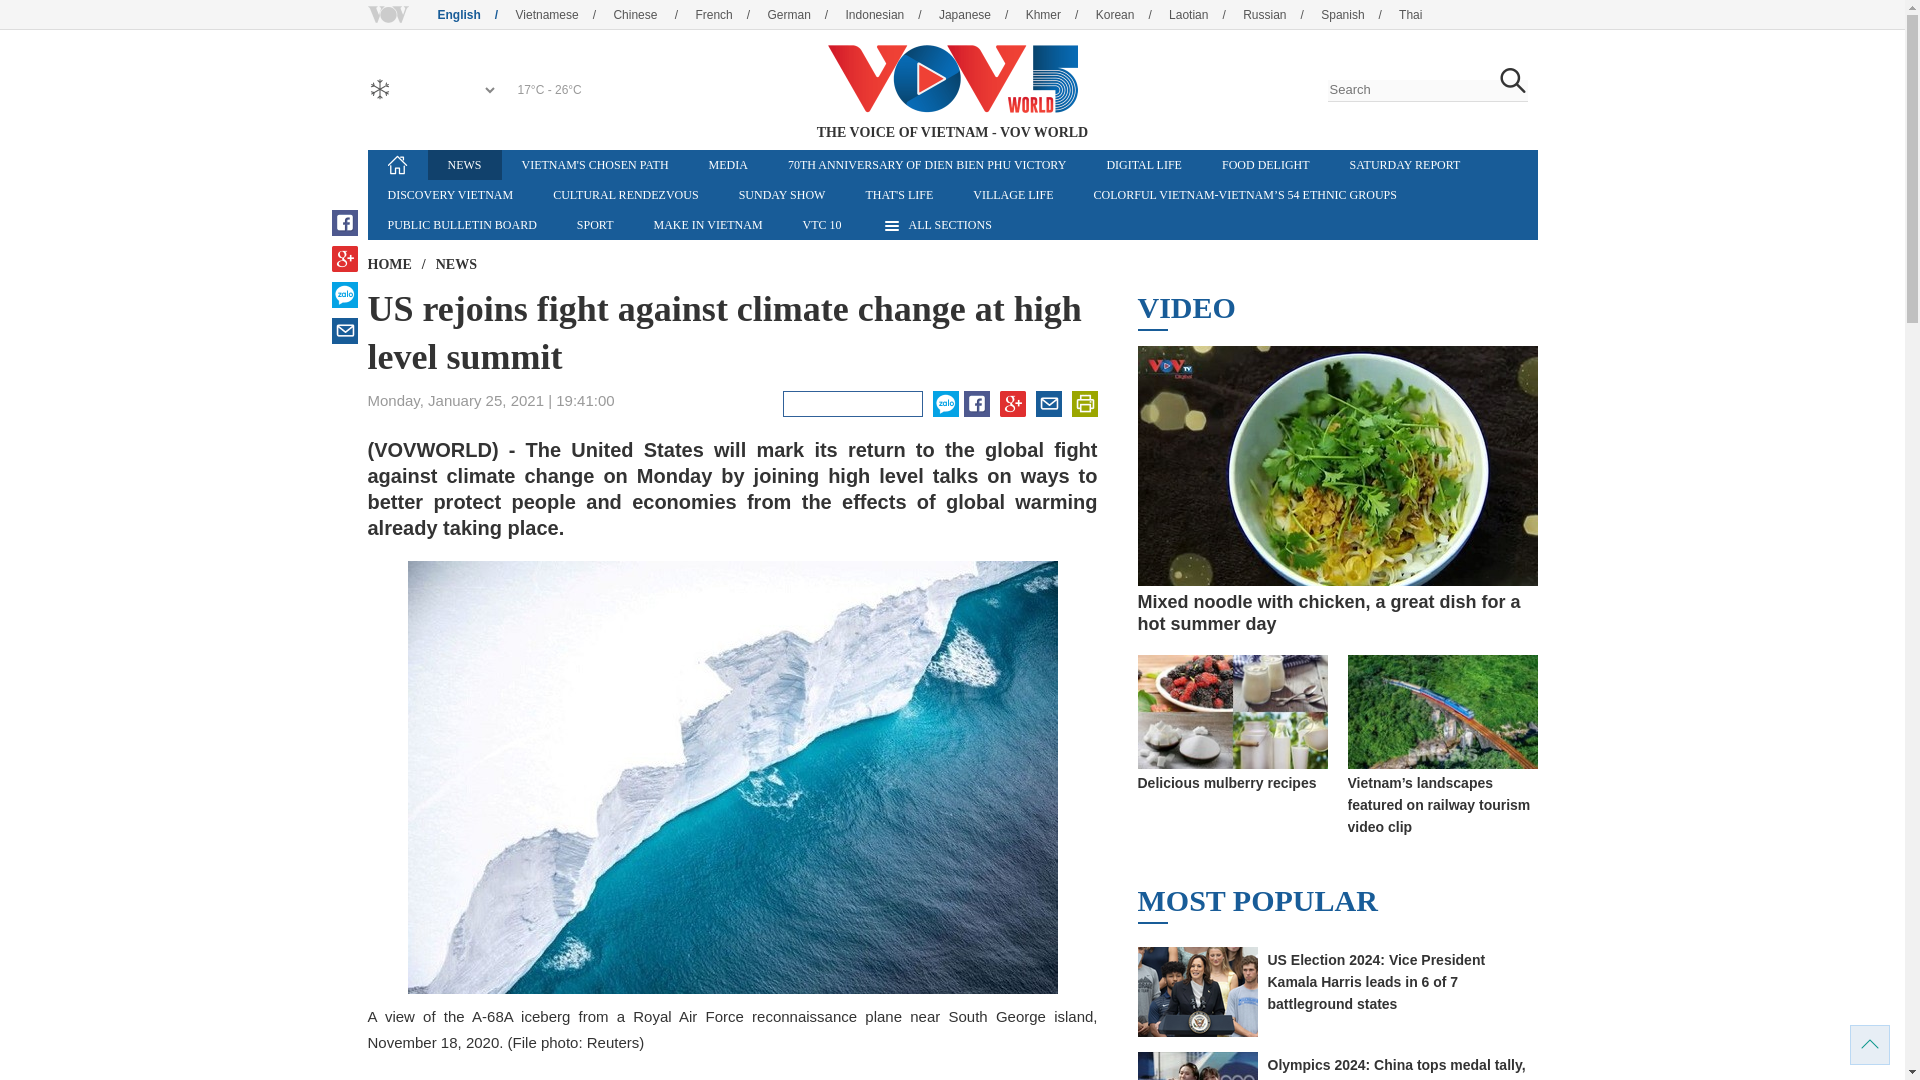 The width and height of the screenshot is (1920, 1080). I want to click on ALL SECTIONS, so click(936, 224).